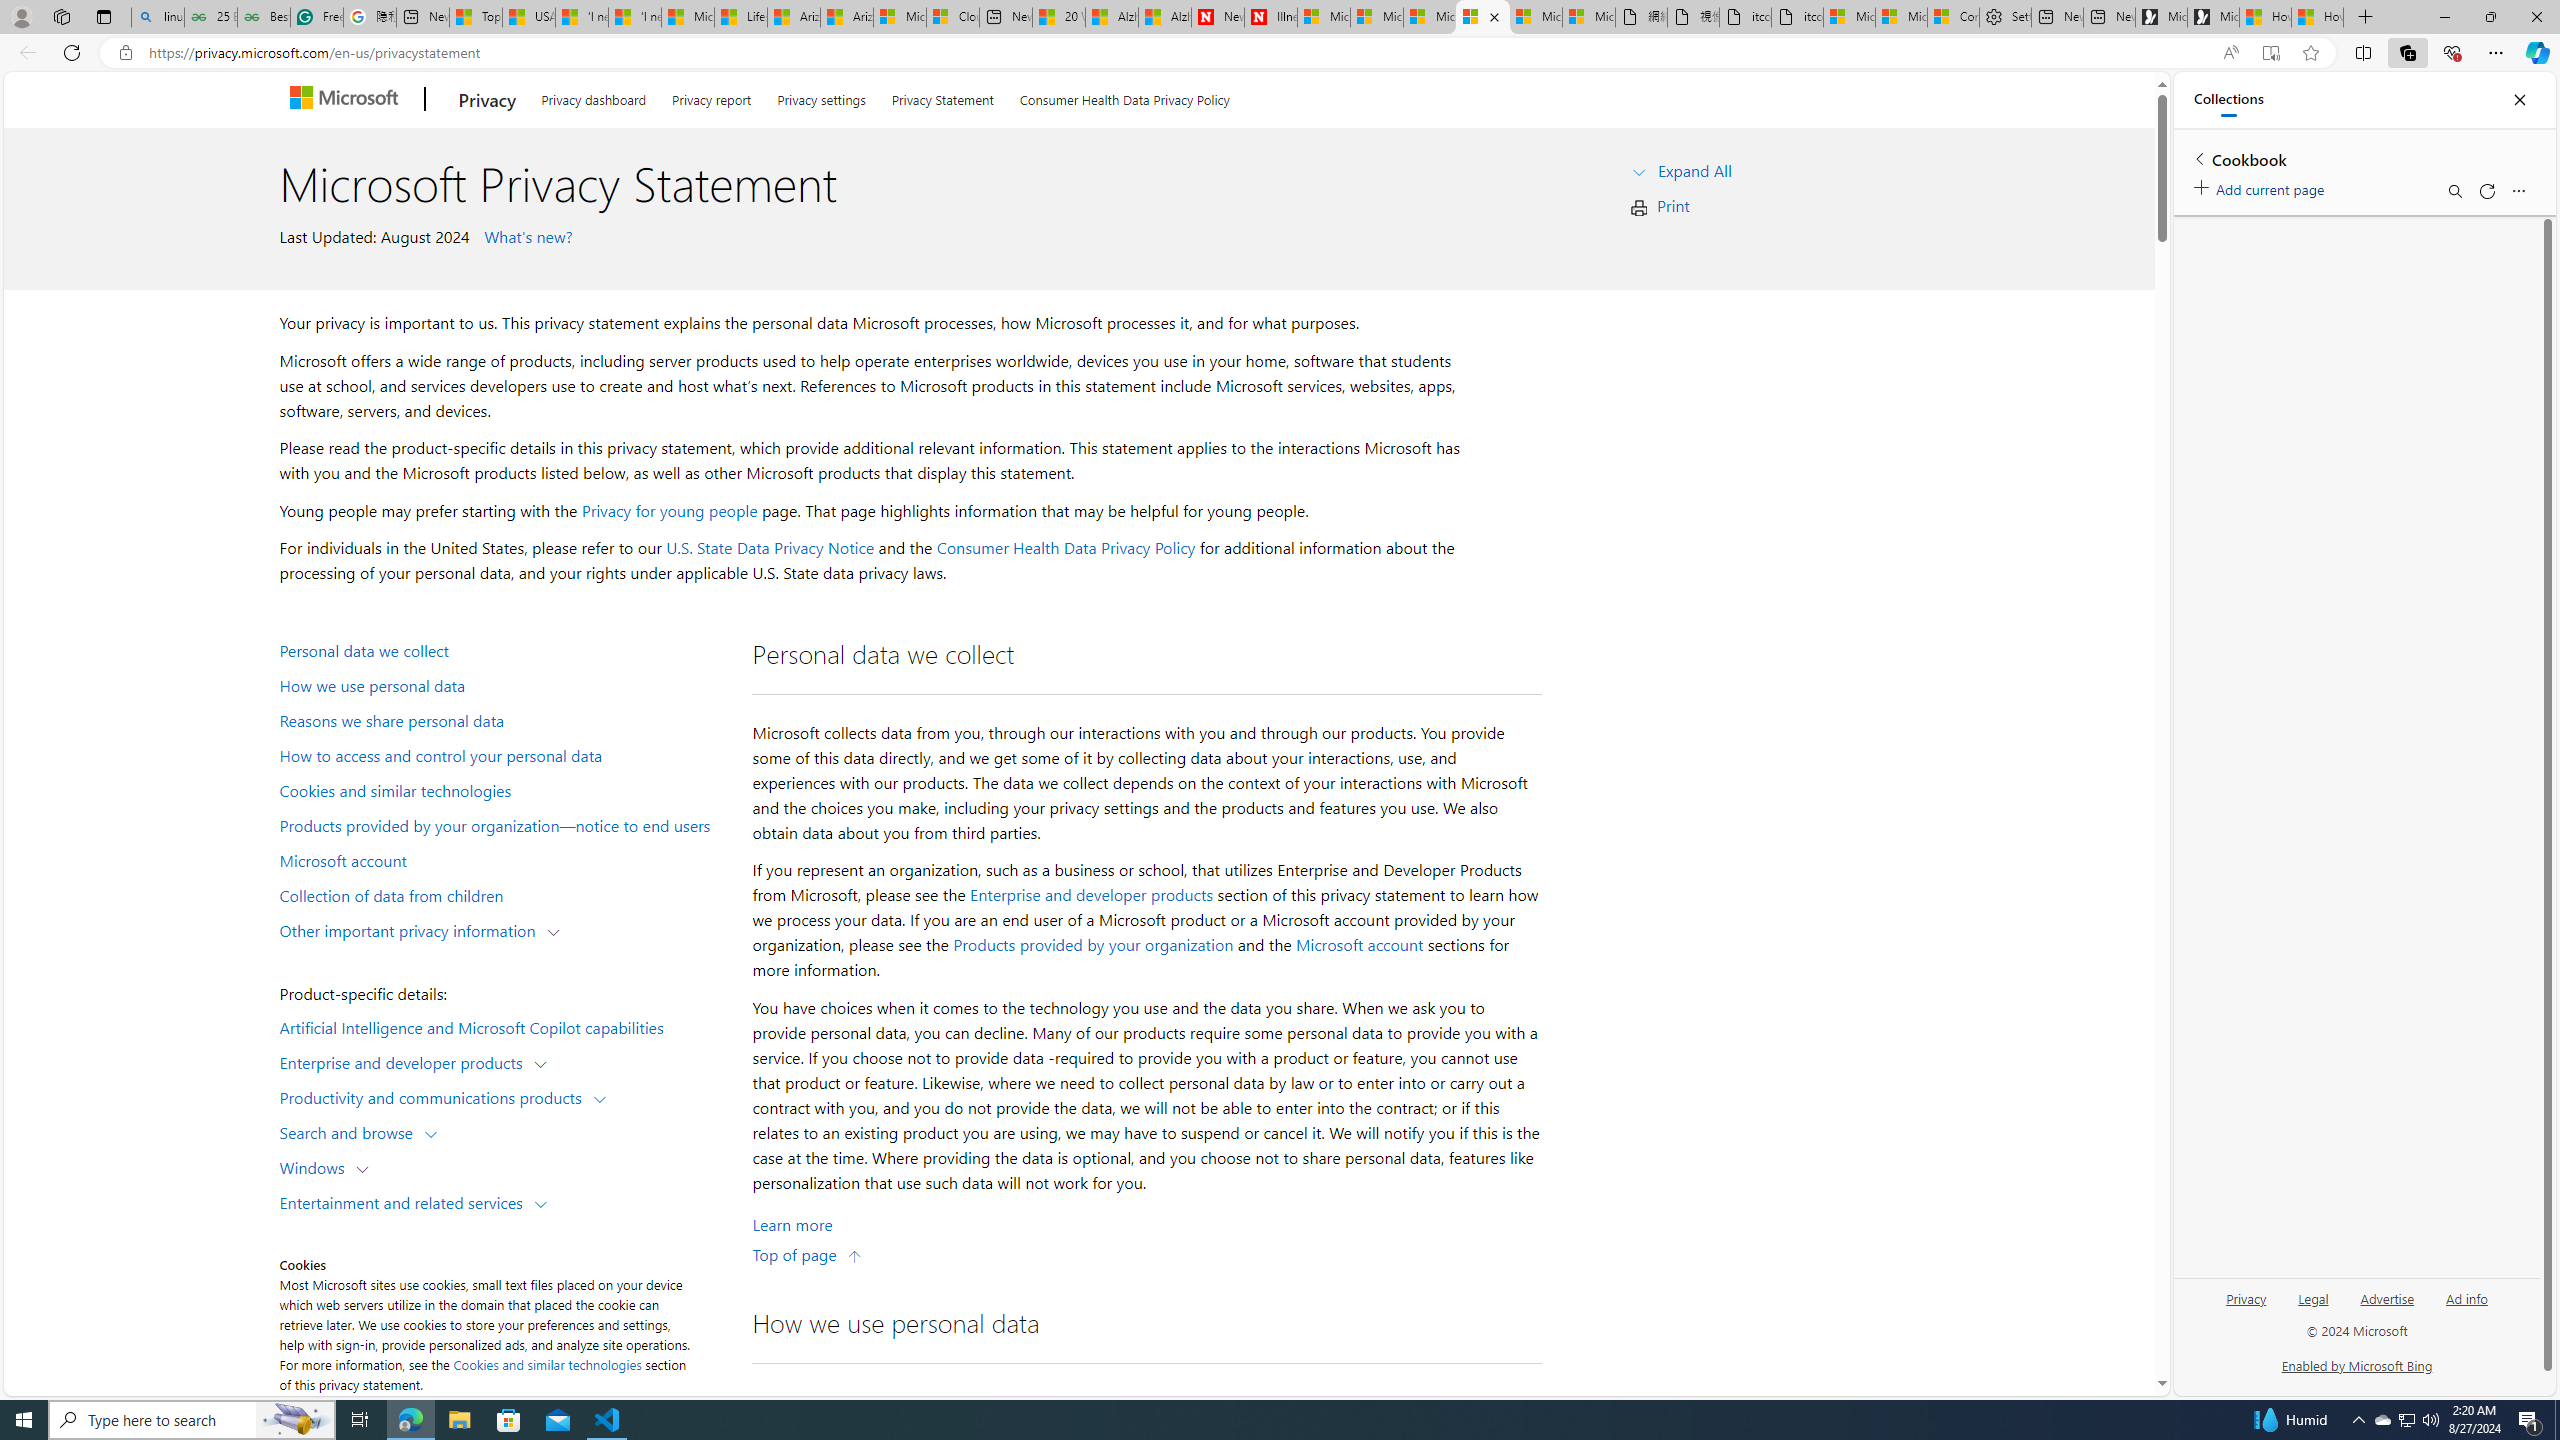 This screenshot has height=1440, width=2560. What do you see at coordinates (548, 1364) in the screenshot?
I see `Cookies and similar technologies` at bounding box center [548, 1364].